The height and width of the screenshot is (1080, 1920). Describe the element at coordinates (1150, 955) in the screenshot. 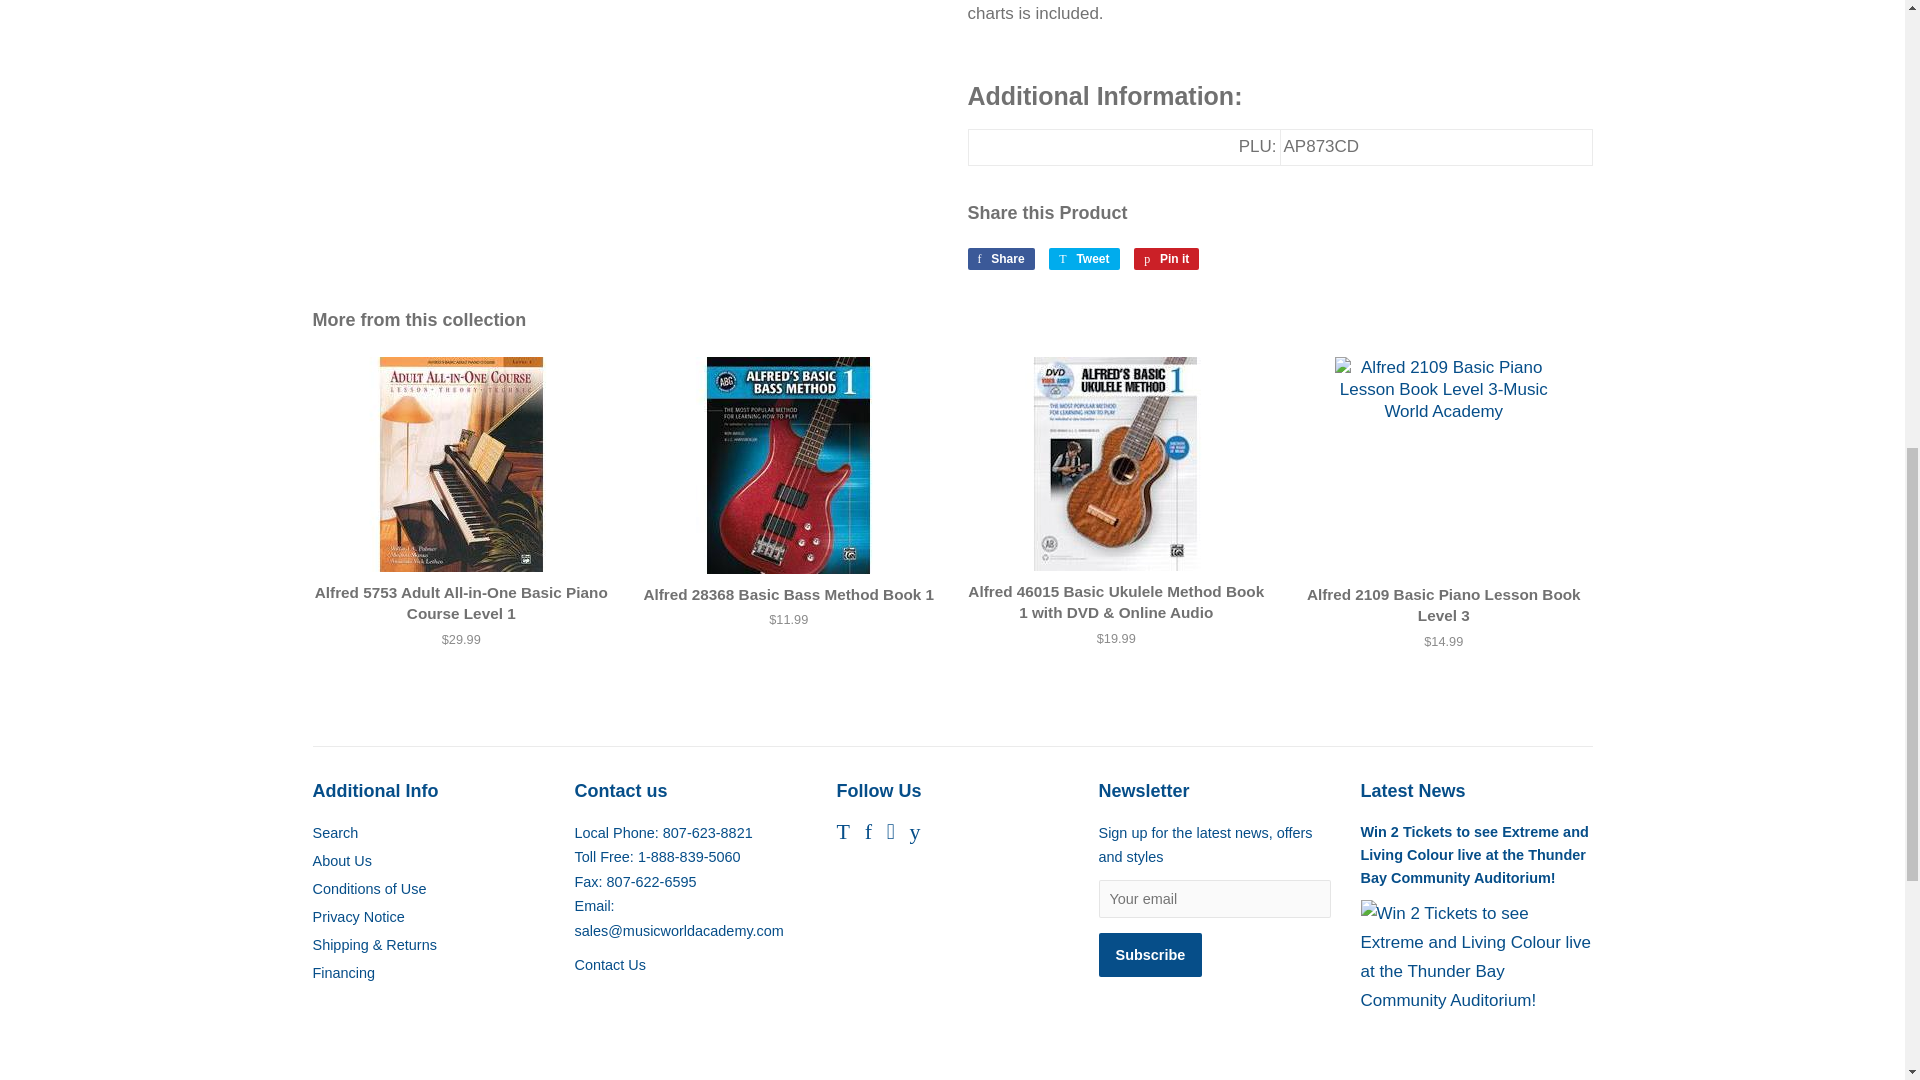

I see `Subscribe` at that location.